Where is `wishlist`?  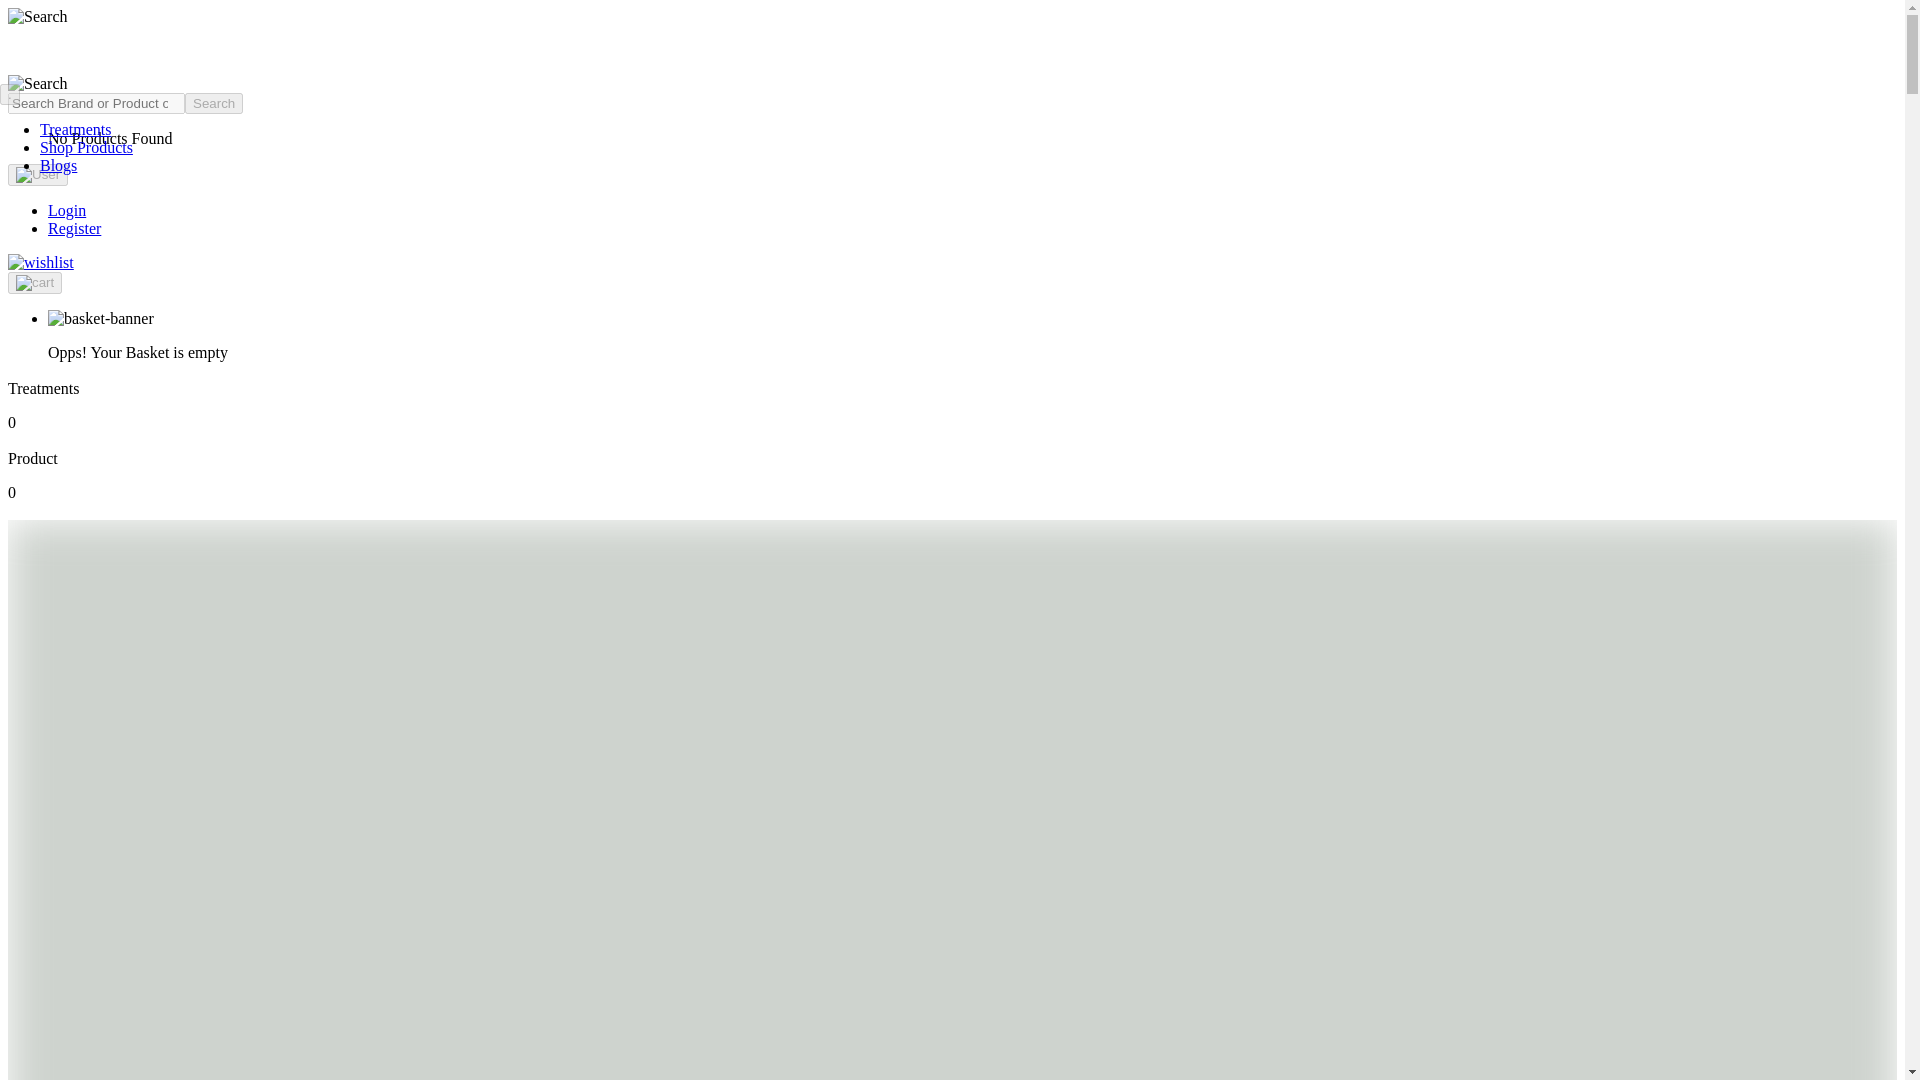
wishlist is located at coordinates (40, 262).